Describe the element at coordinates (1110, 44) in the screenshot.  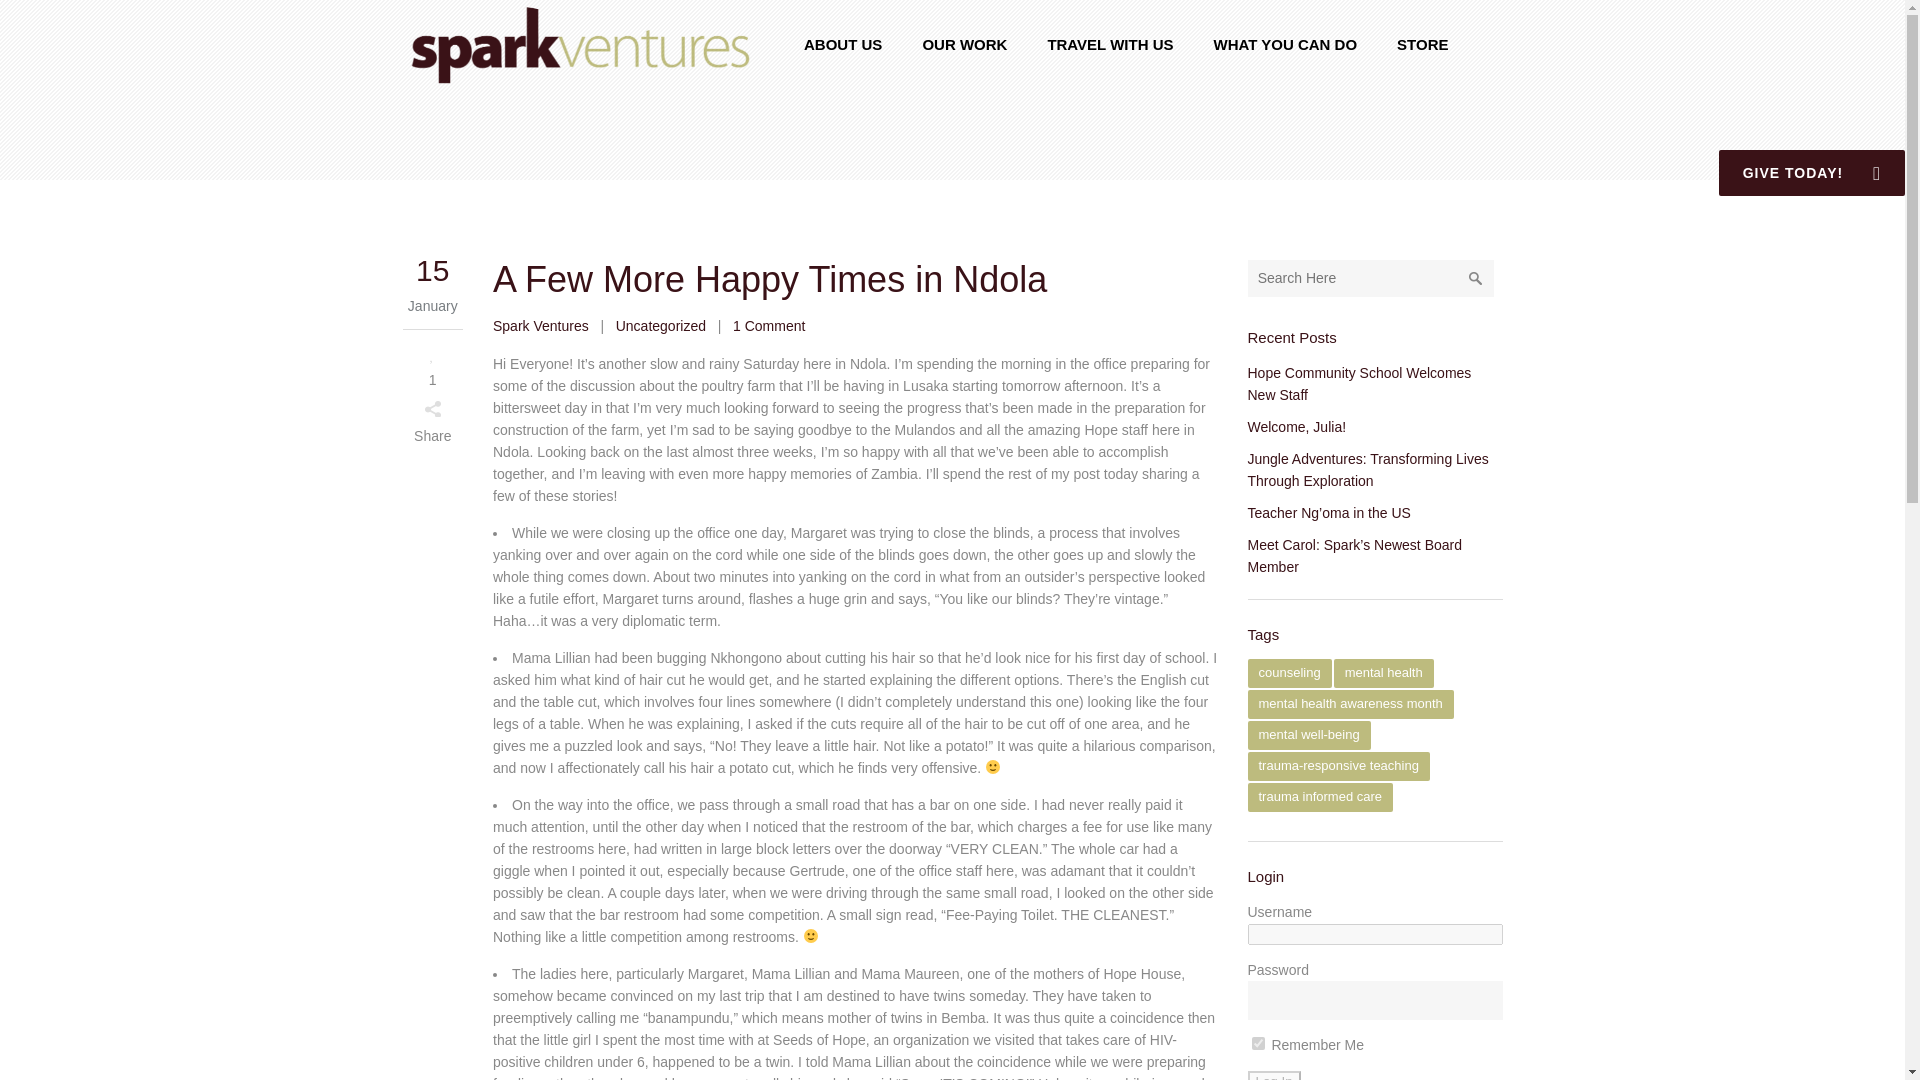
I see `TRAVEL WITH US` at that location.